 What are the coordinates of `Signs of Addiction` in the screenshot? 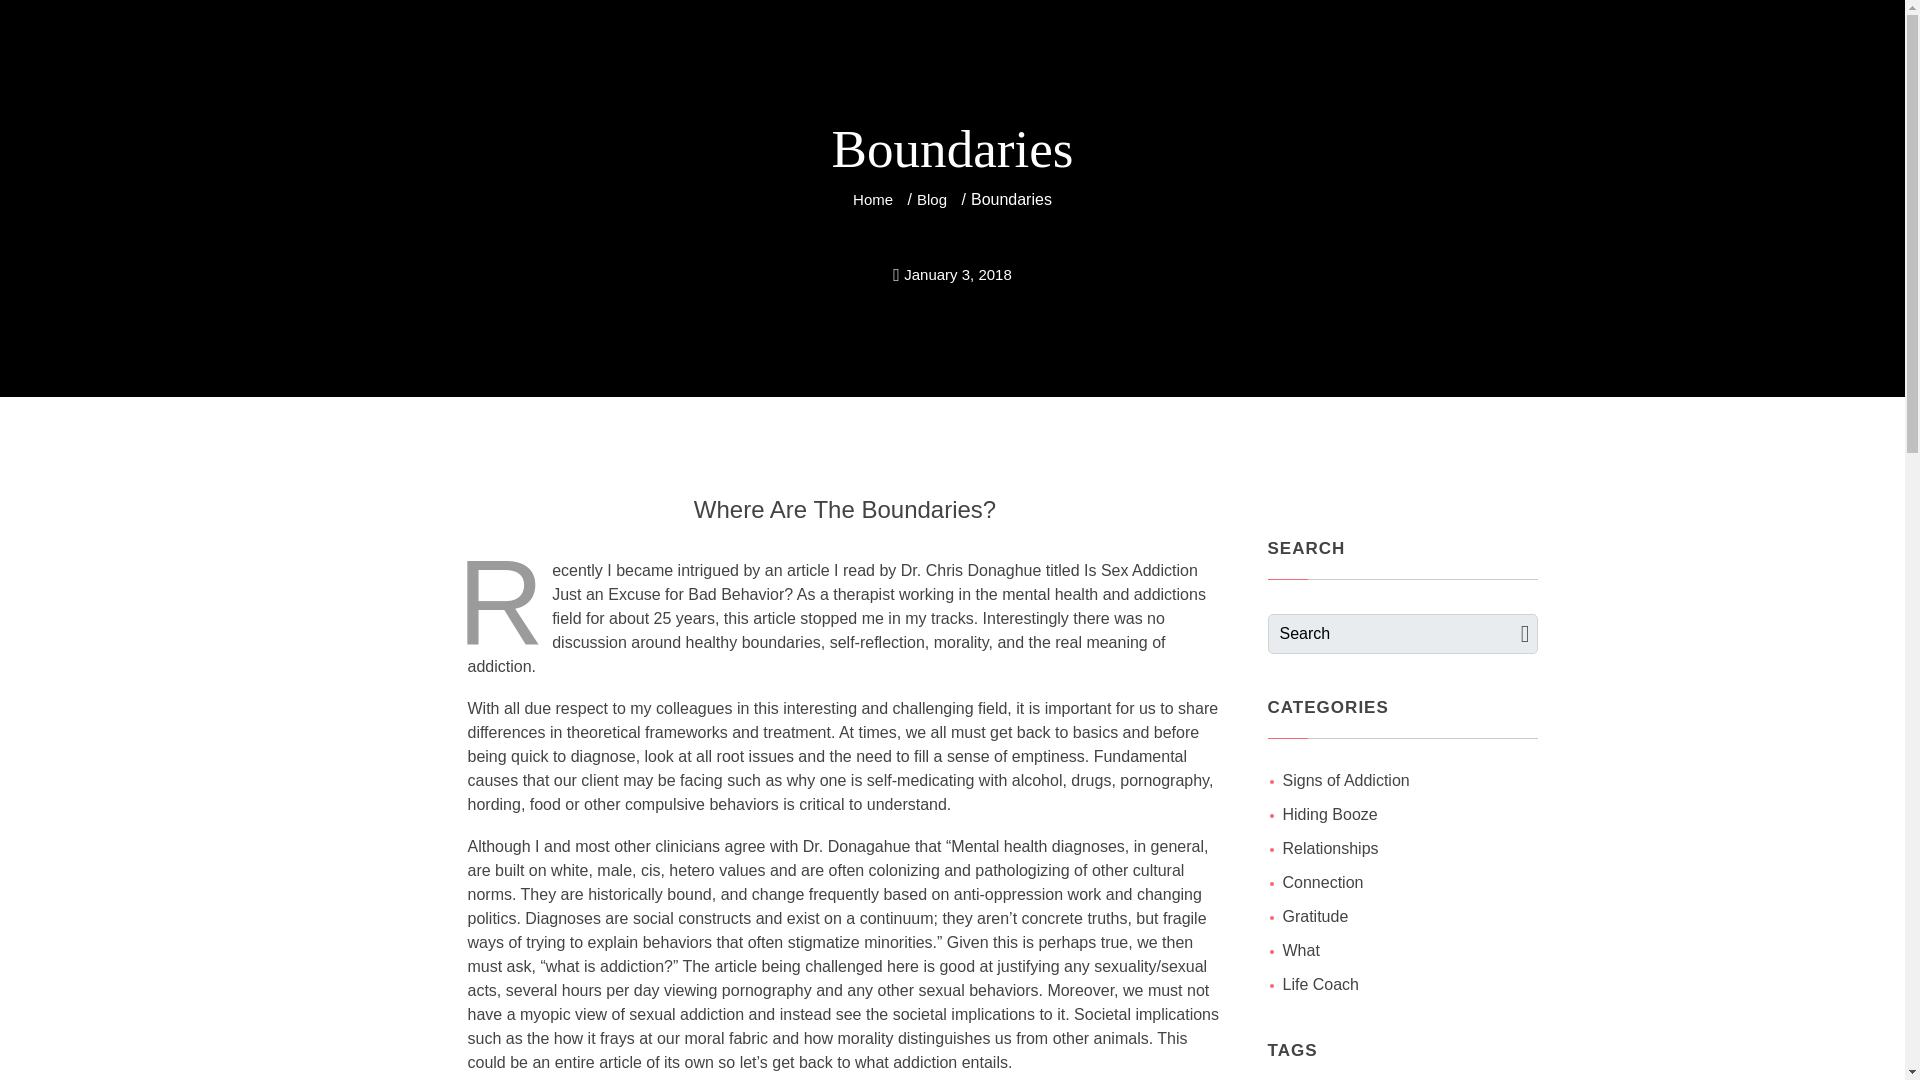 It's located at (1346, 780).